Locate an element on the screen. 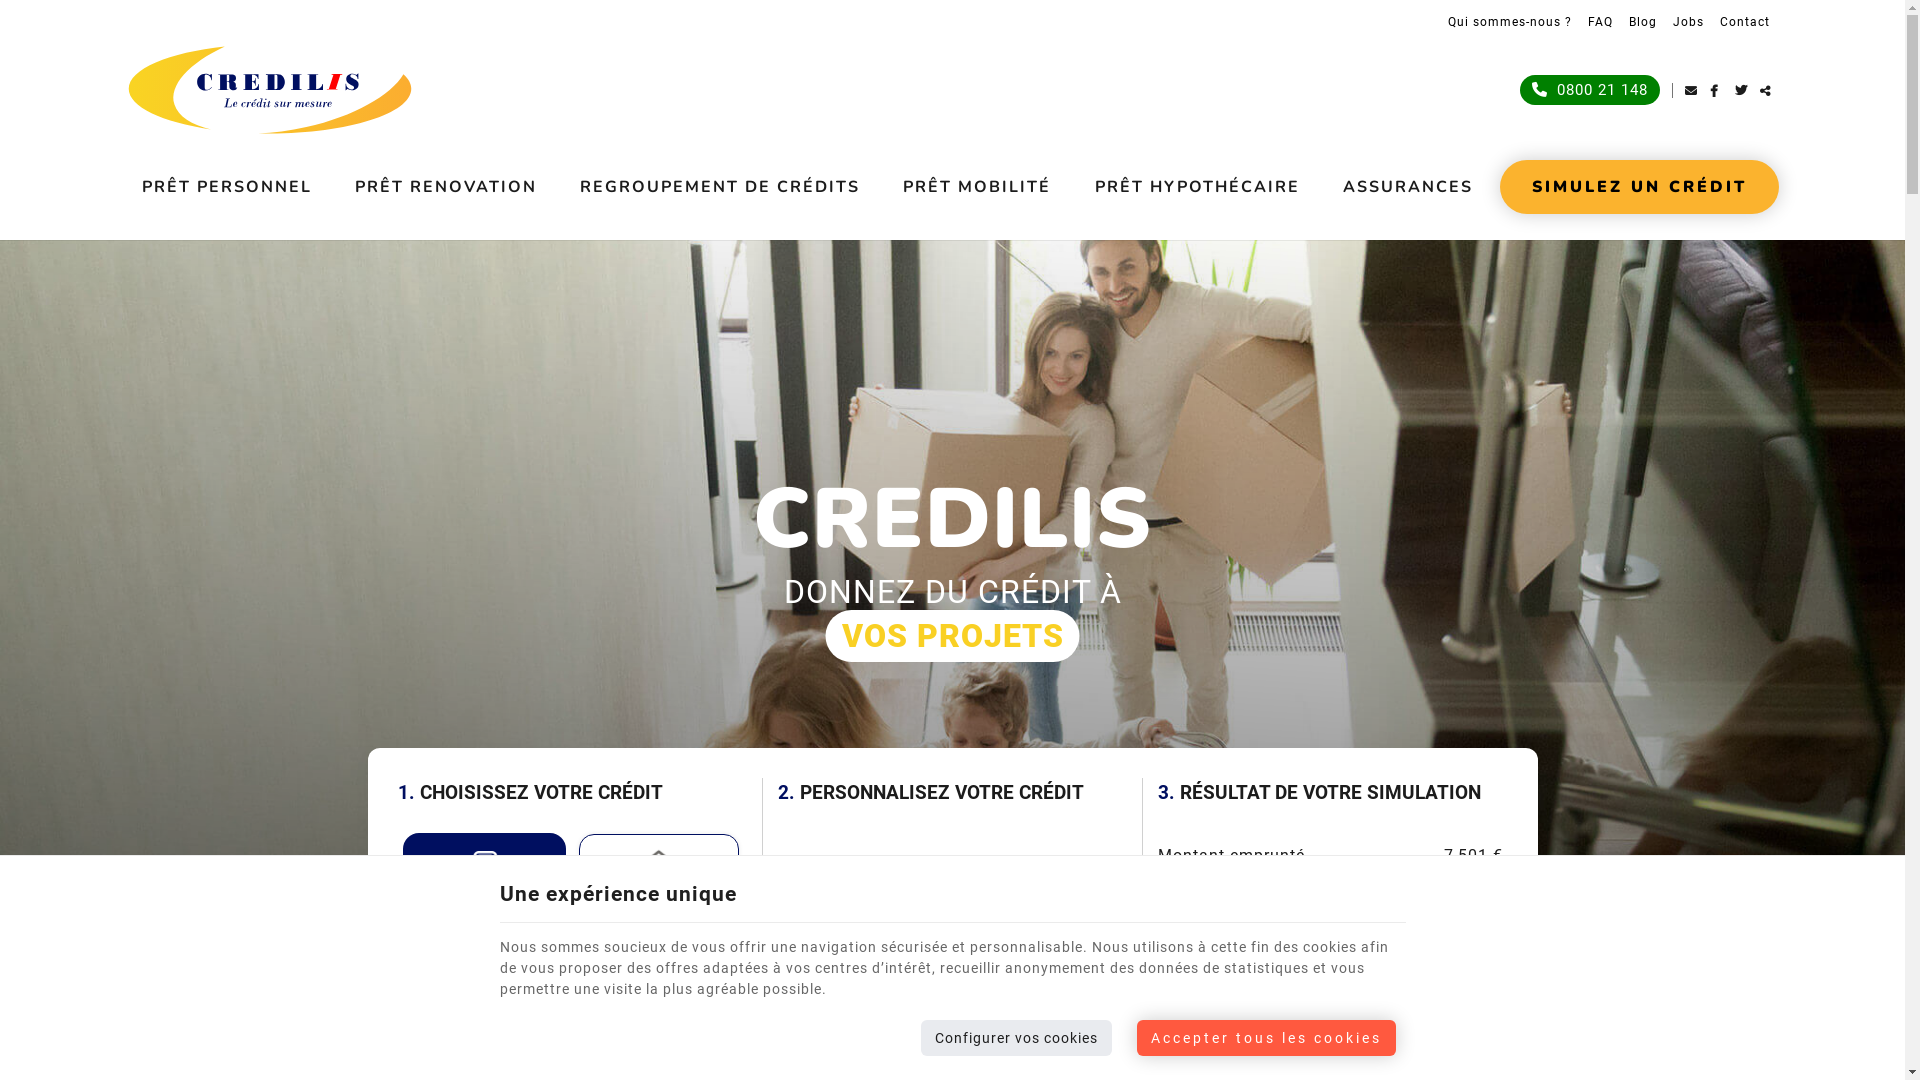 This screenshot has width=1920, height=1080. Configurer vos cookies is located at coordinates (1016, 1038).